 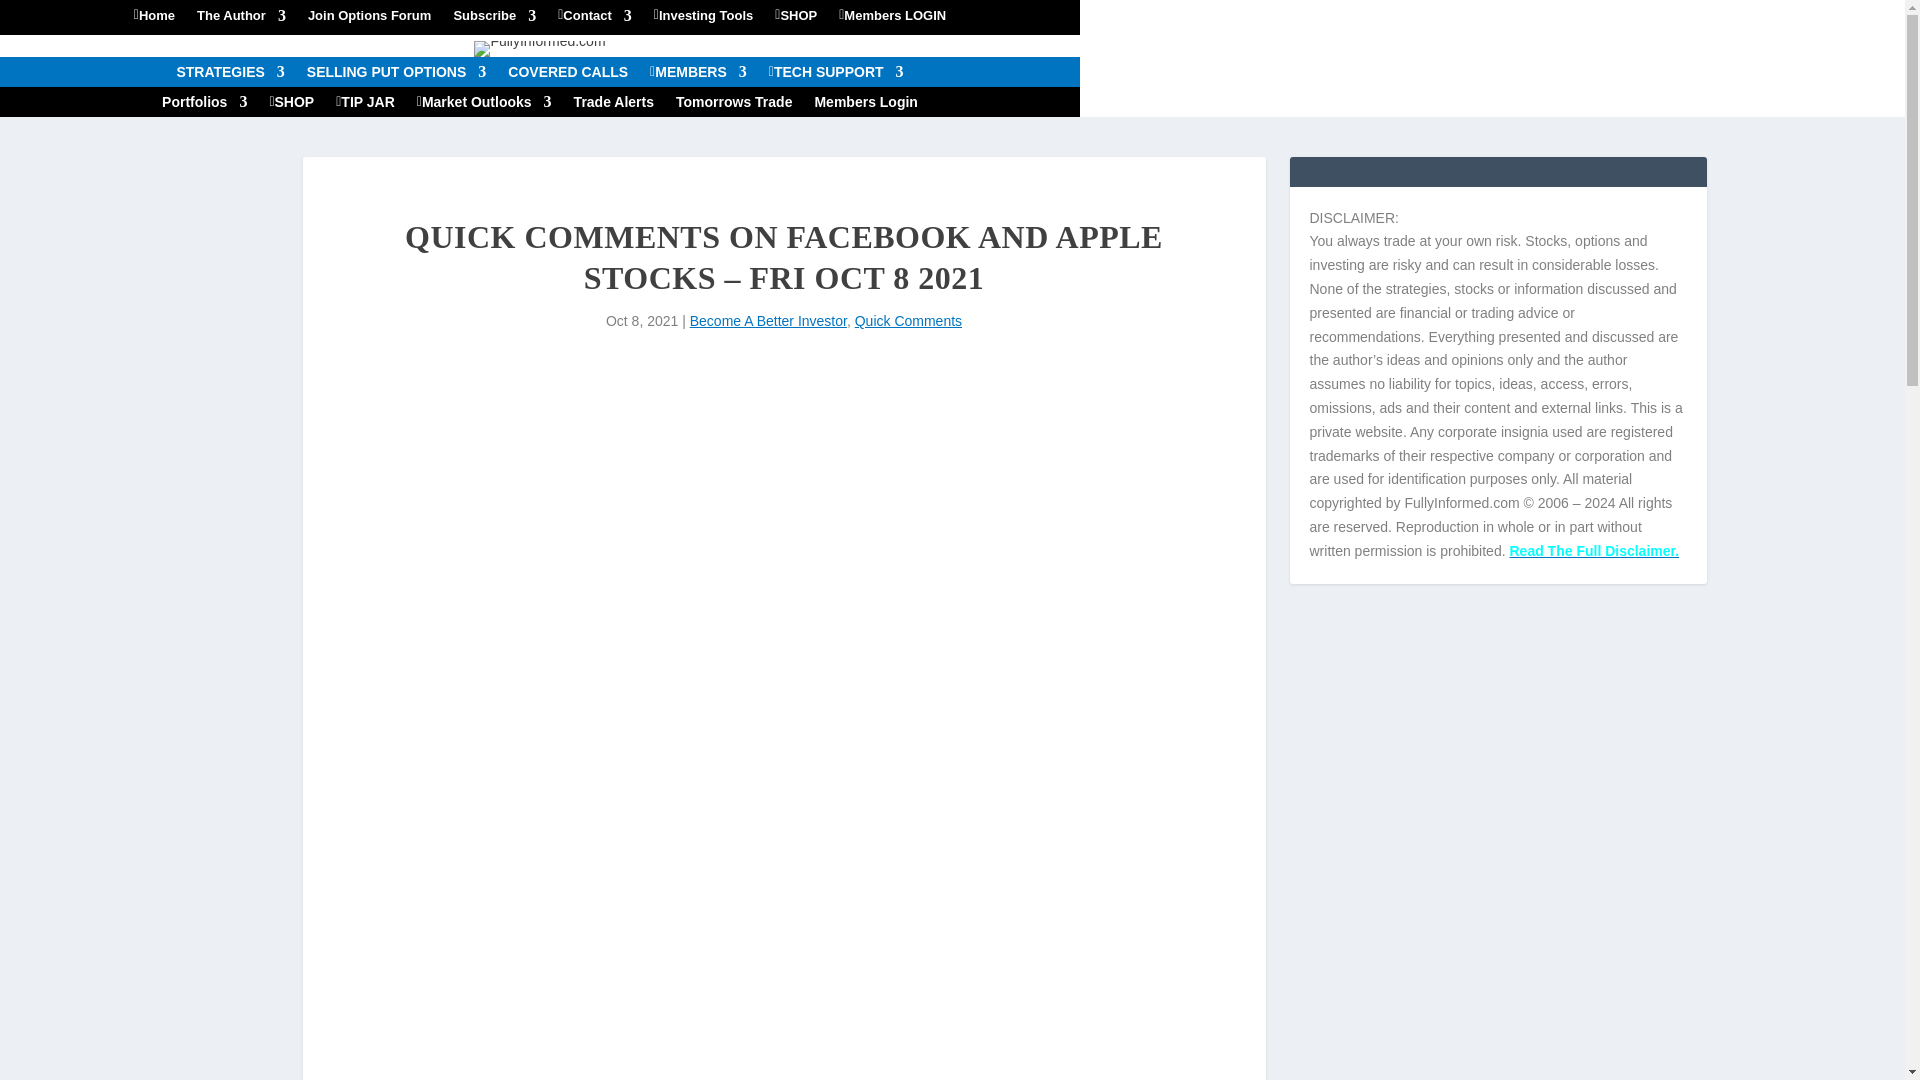 What do you see at coordinates (156, 20) in the screenshot?
I see `Home` at bounding box center [156, 20].